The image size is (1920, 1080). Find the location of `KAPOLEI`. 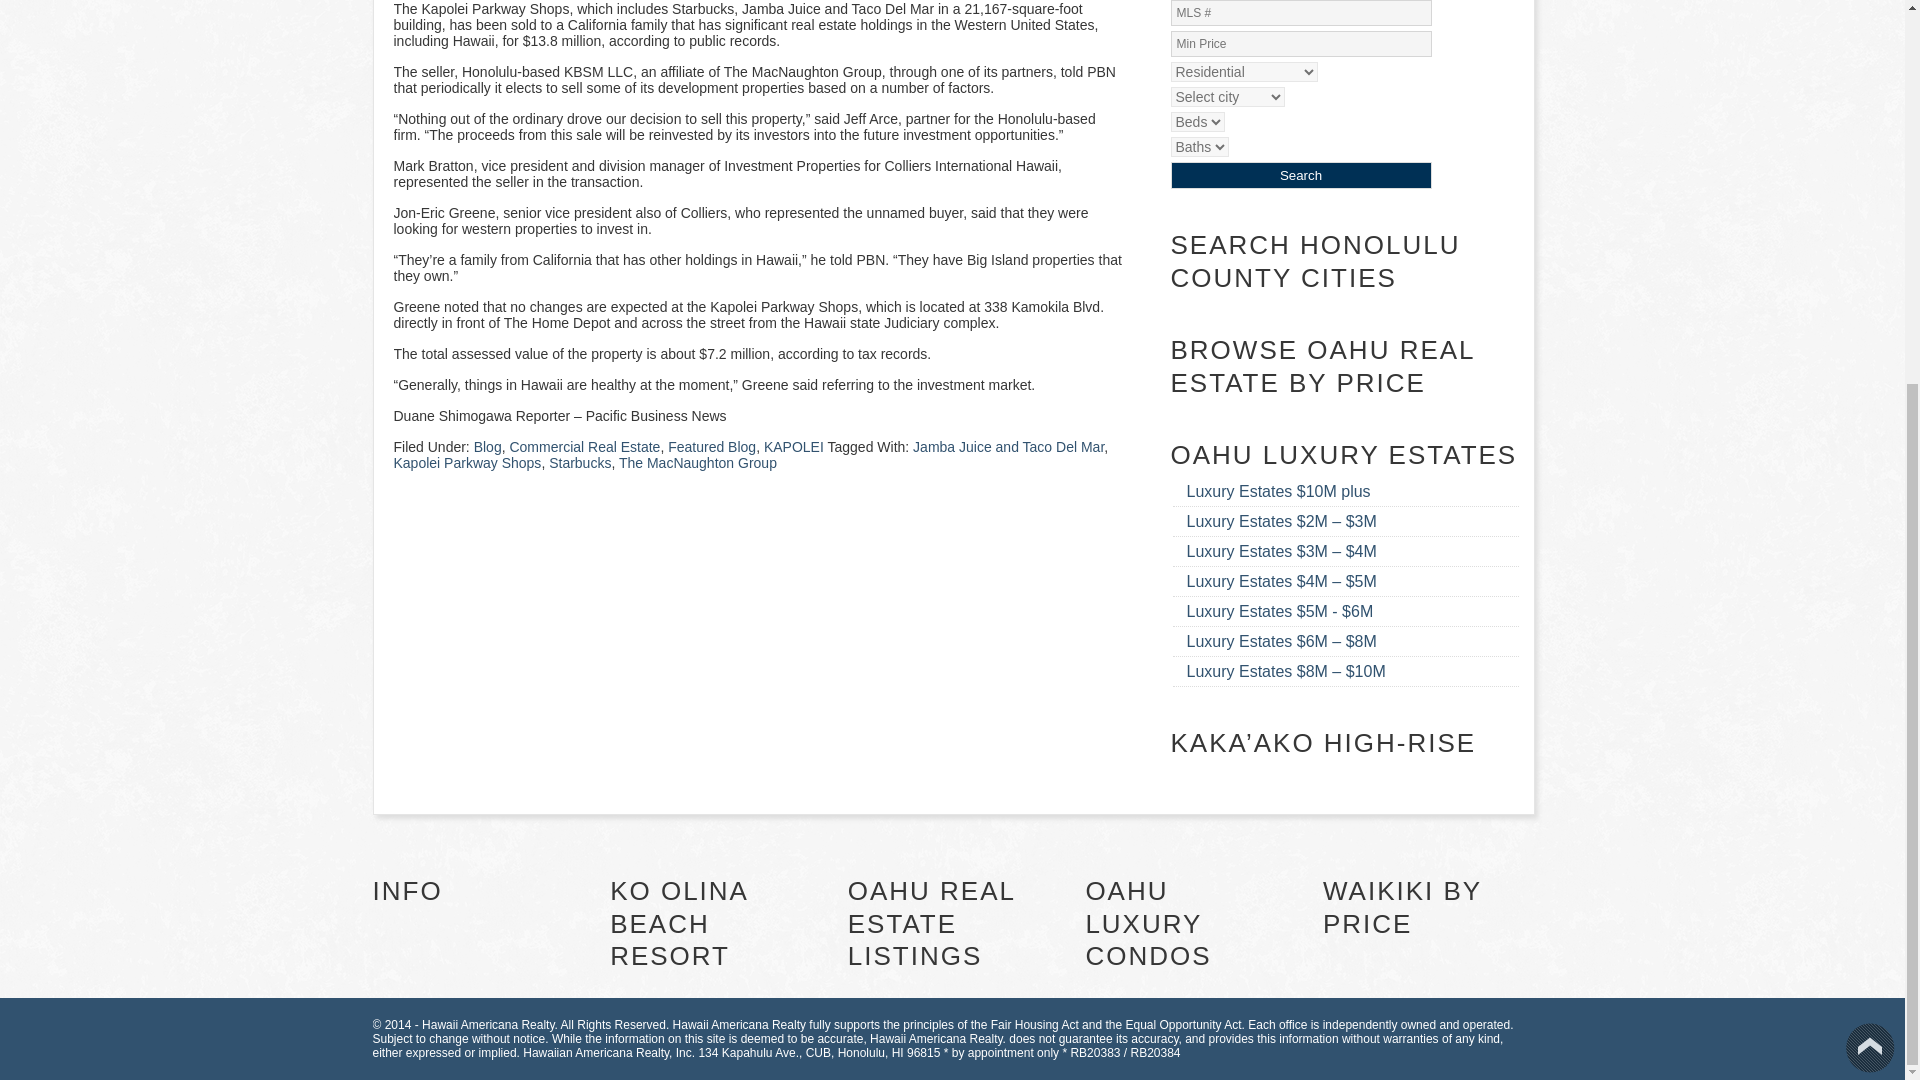

KAPOLEI is located at coordinates (794, 446).